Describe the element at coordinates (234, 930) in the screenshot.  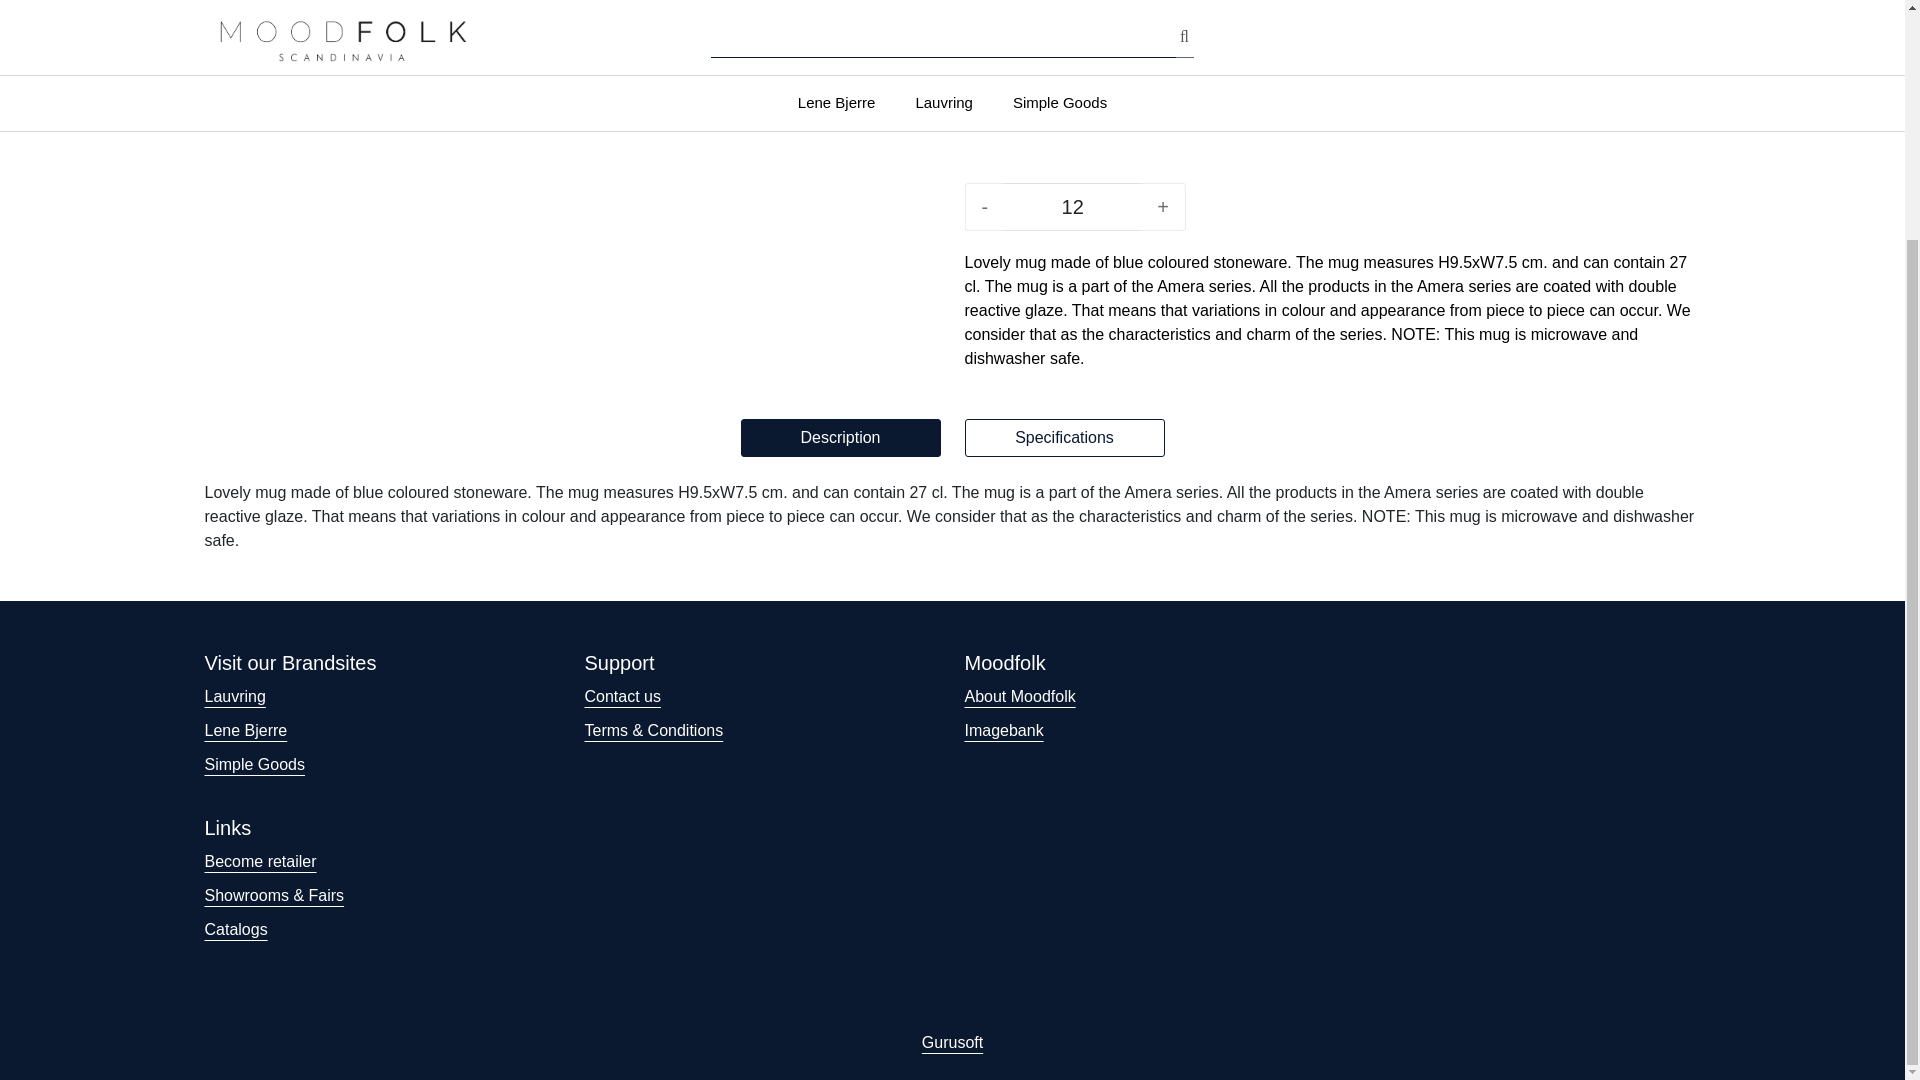
I see `Catalogs` at that location.